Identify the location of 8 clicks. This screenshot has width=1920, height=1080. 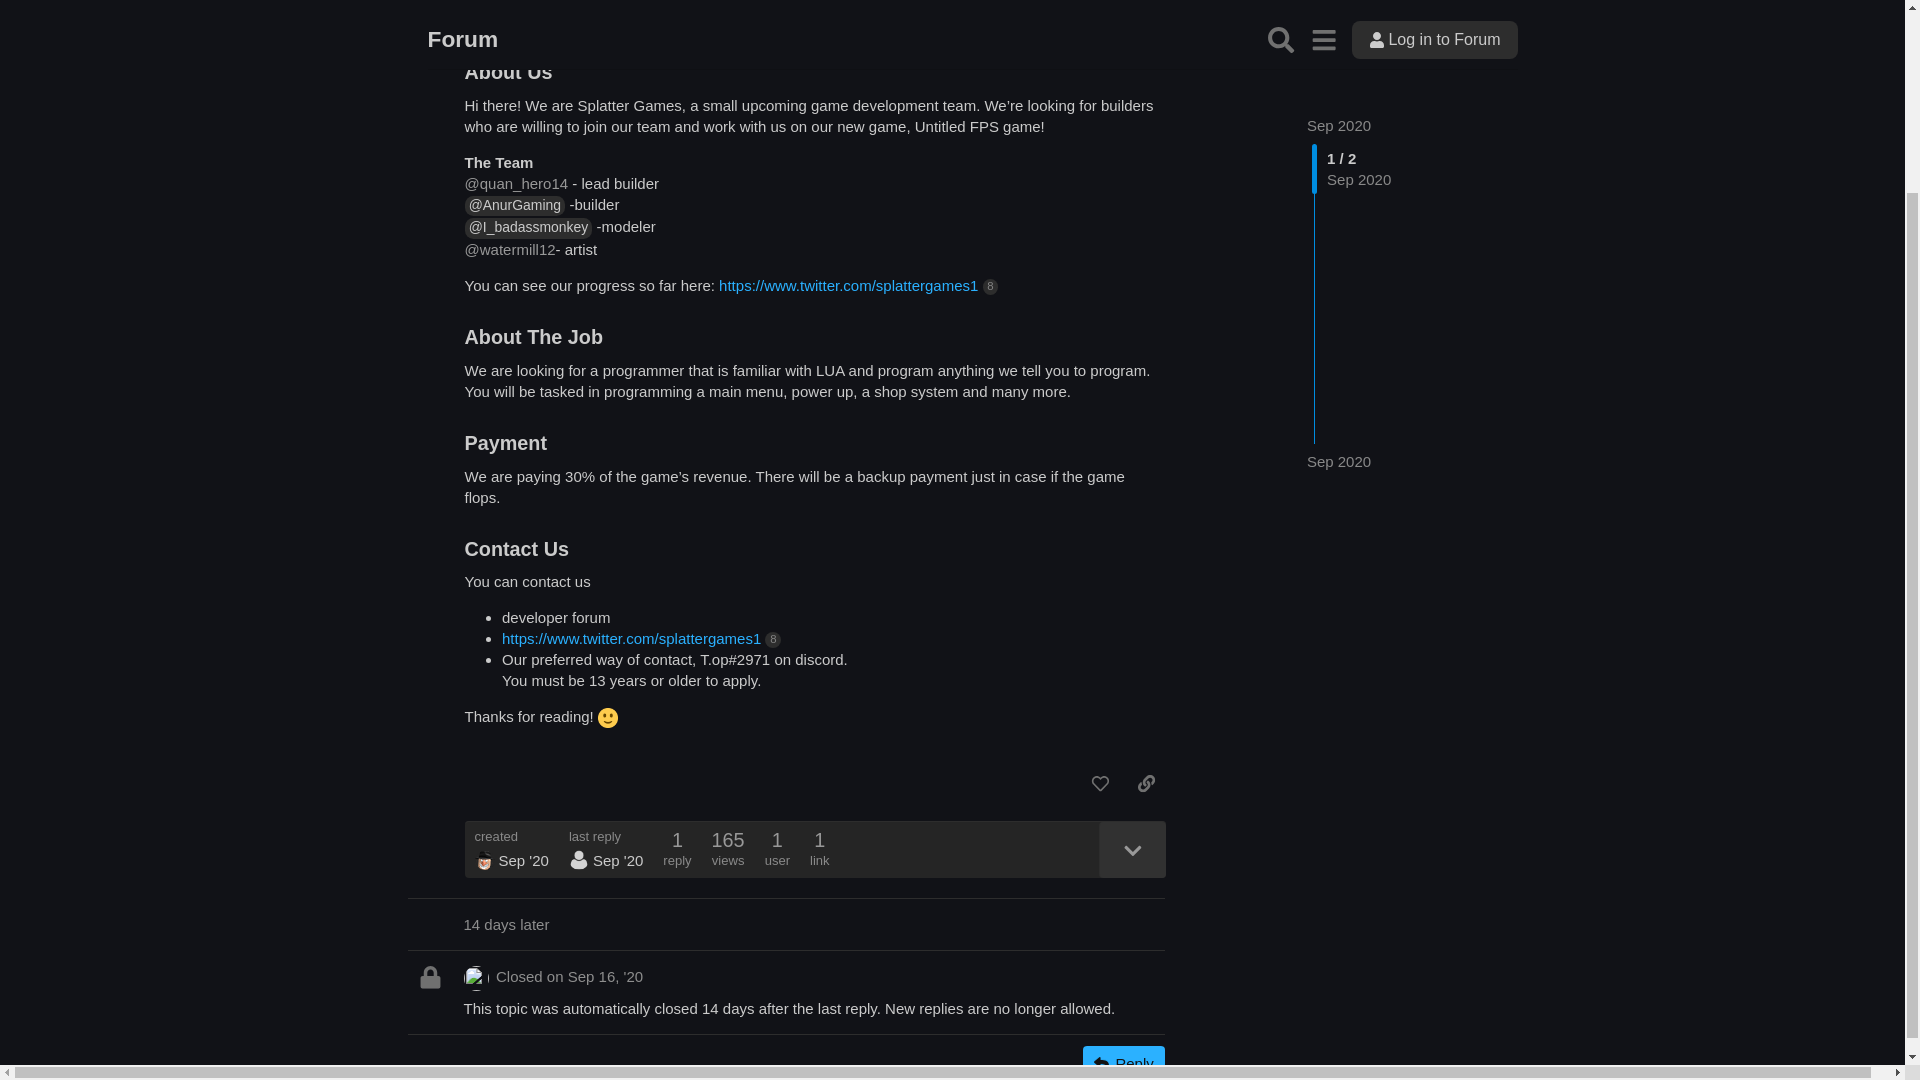
(990, 286).